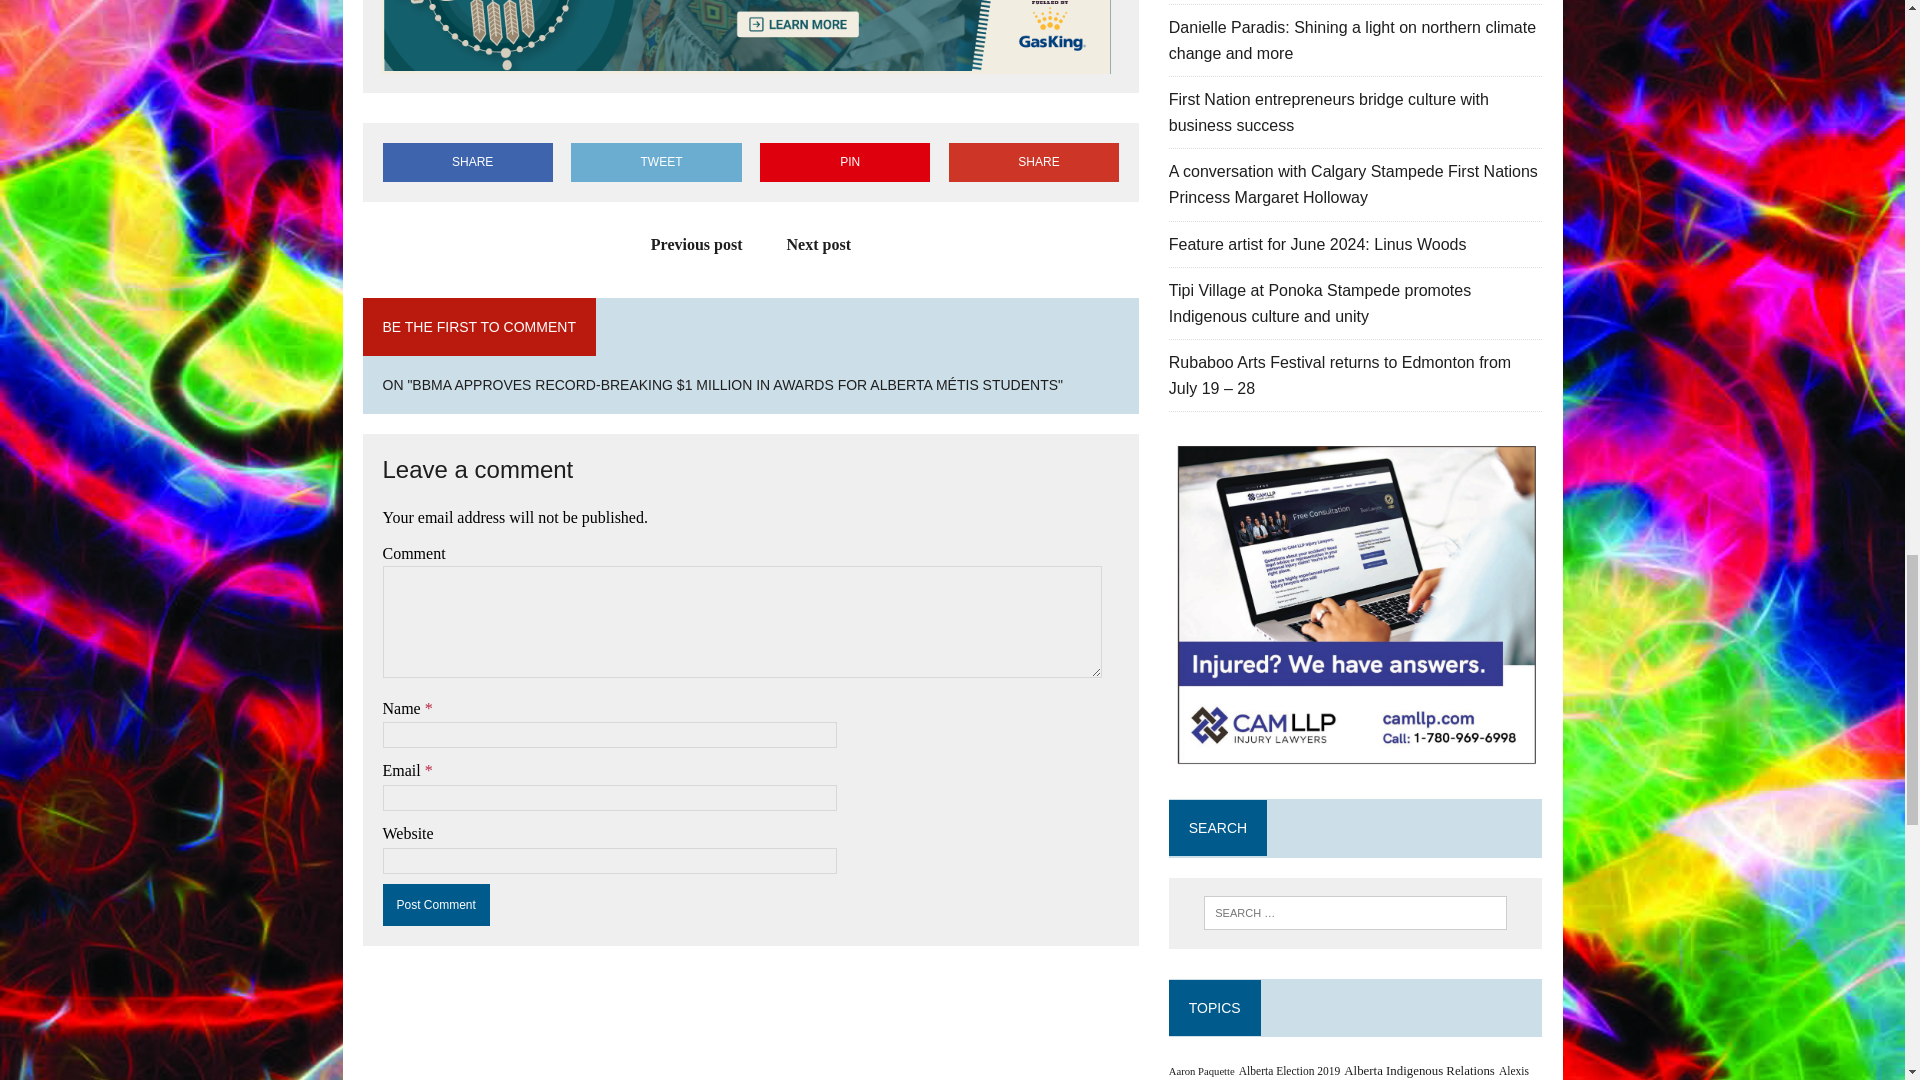 This screenshot has height=1080, width=1920. What do you see at coordinates (467, 162) in the screenshot?
I see `Share on Facebook` at bounding box center [467, 162].